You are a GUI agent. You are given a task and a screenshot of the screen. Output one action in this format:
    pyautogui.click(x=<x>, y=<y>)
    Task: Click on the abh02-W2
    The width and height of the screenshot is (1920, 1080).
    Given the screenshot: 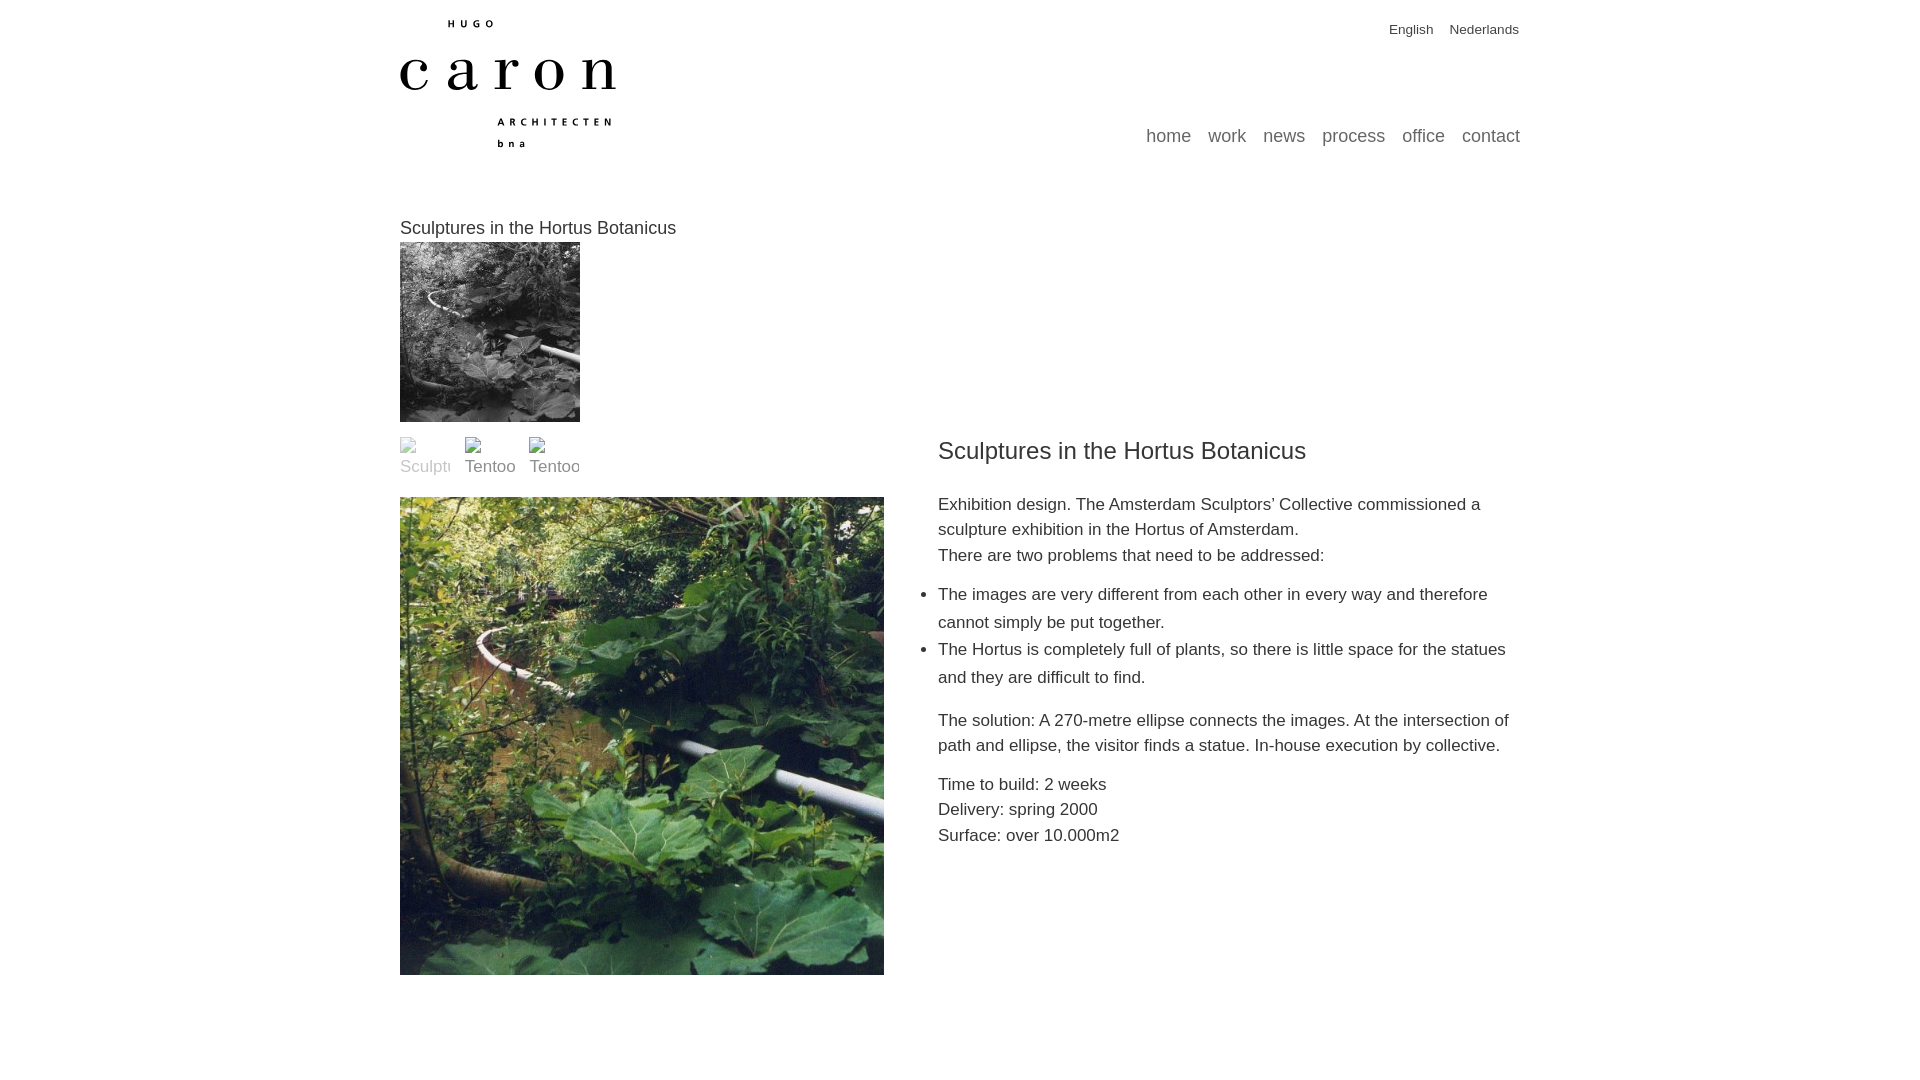 What is the action you would take?
    pyautogui.click(x=489, y=462)
    